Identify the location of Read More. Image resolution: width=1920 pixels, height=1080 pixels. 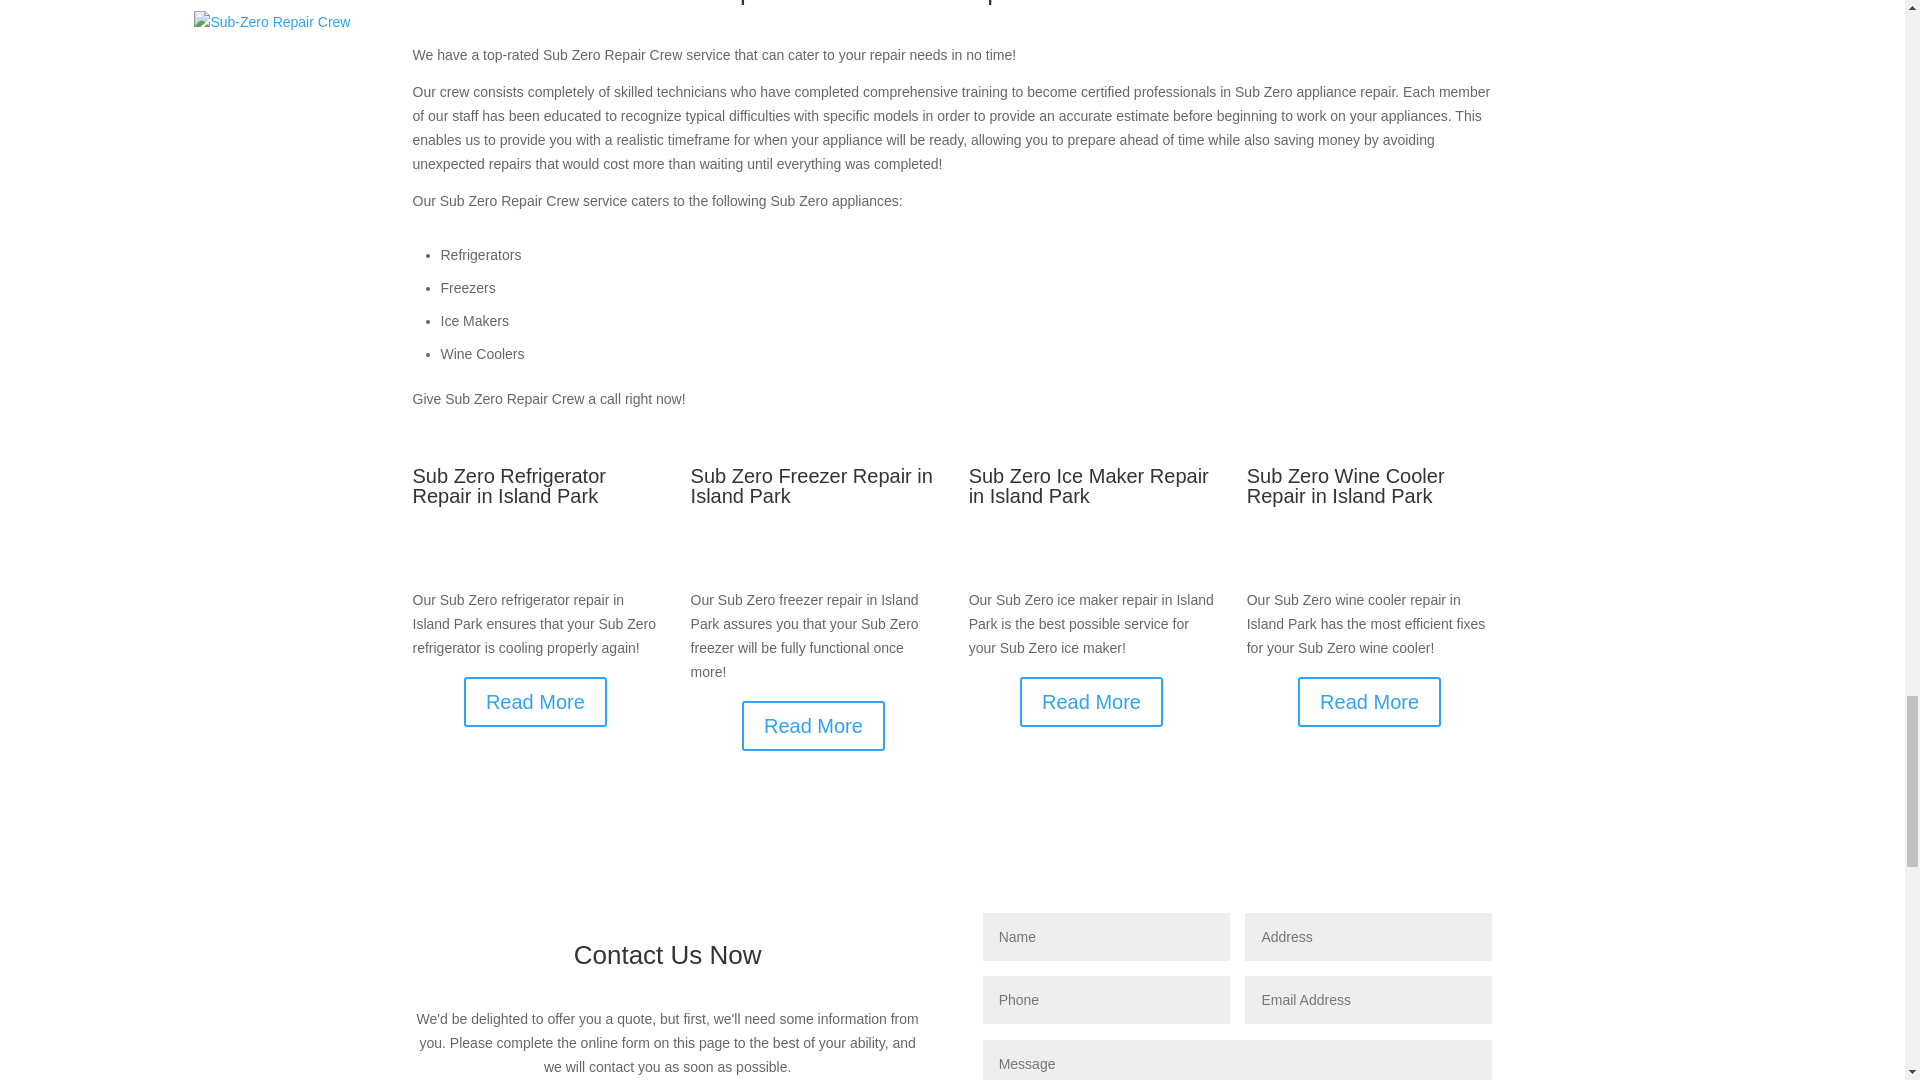
(535, 702).